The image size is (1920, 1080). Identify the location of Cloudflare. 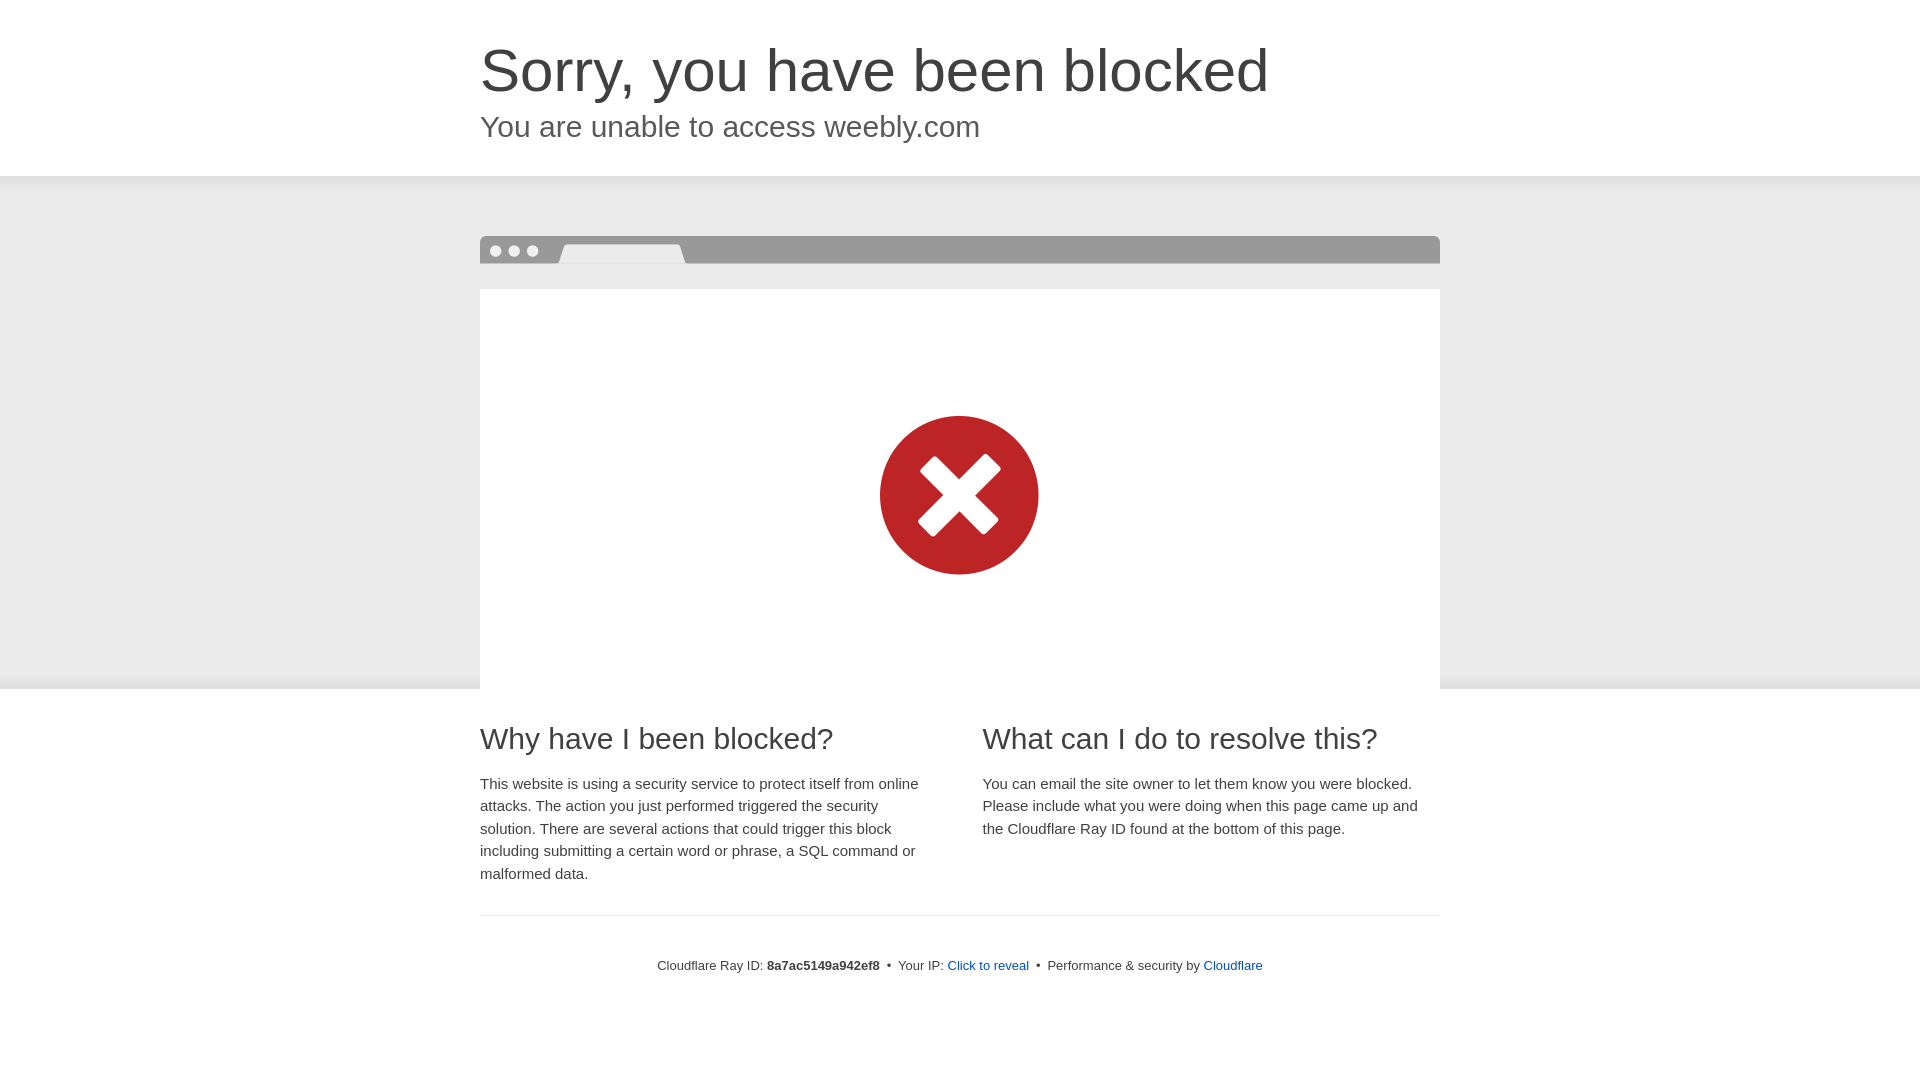
(1233, 965).